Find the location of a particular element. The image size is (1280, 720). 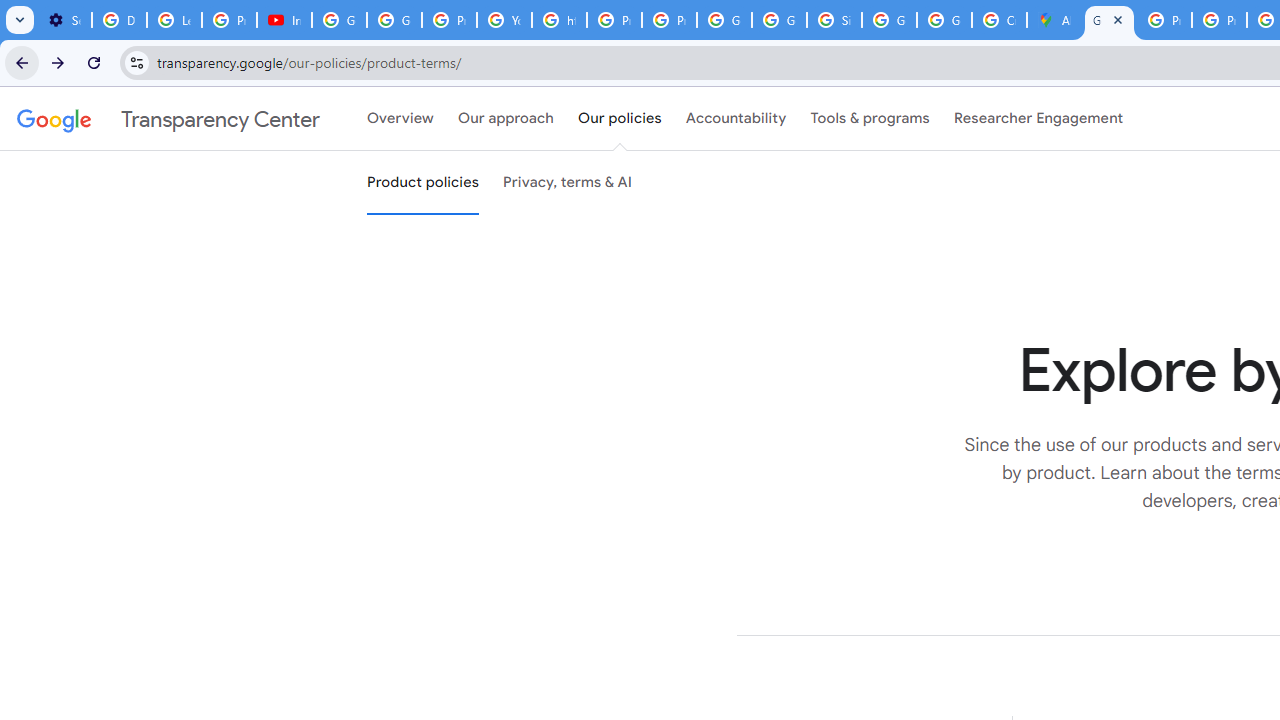

Delete photos & videos - Computer - Google Photos Help is located at coordinates (120, 20).